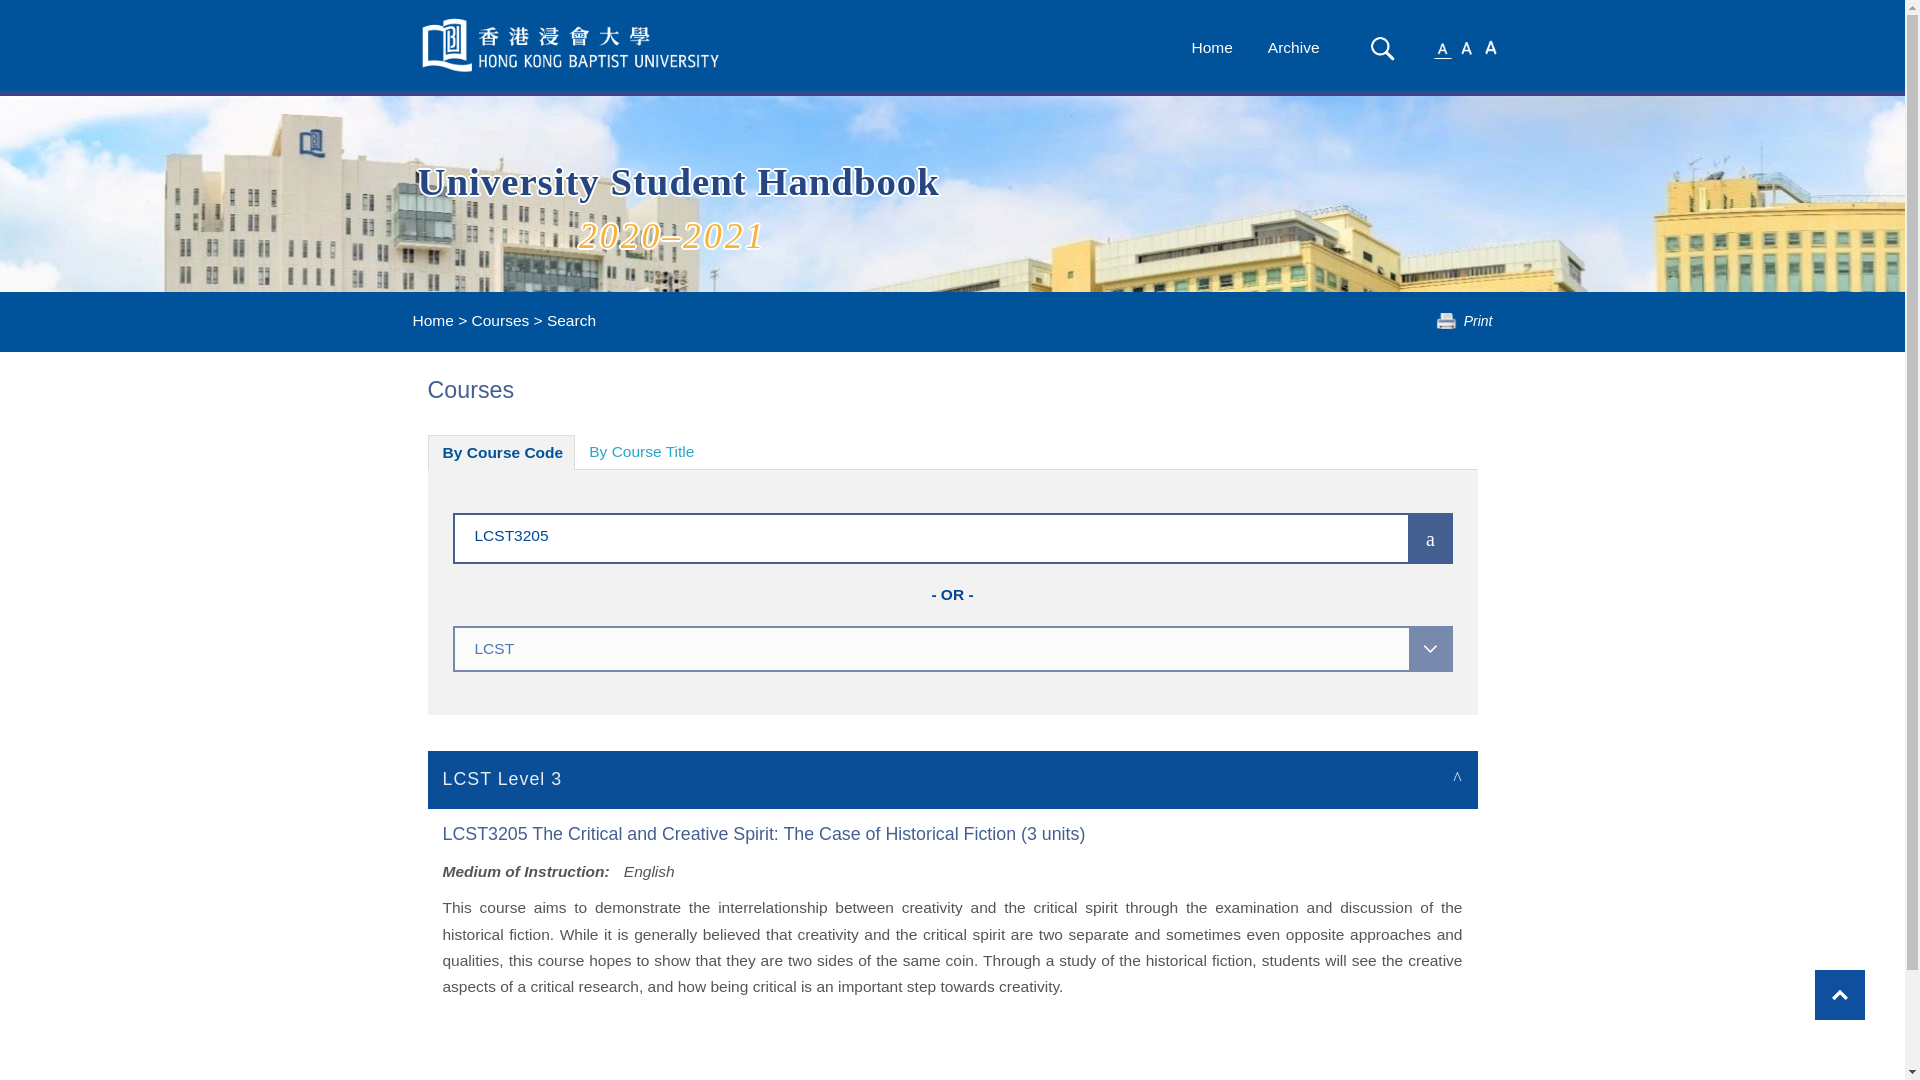 Image resolution: width=1920 pixels, height=1080 pixels. Describe the element at coordinates (432, 320) in the screenshot. I see `Home` at that location.